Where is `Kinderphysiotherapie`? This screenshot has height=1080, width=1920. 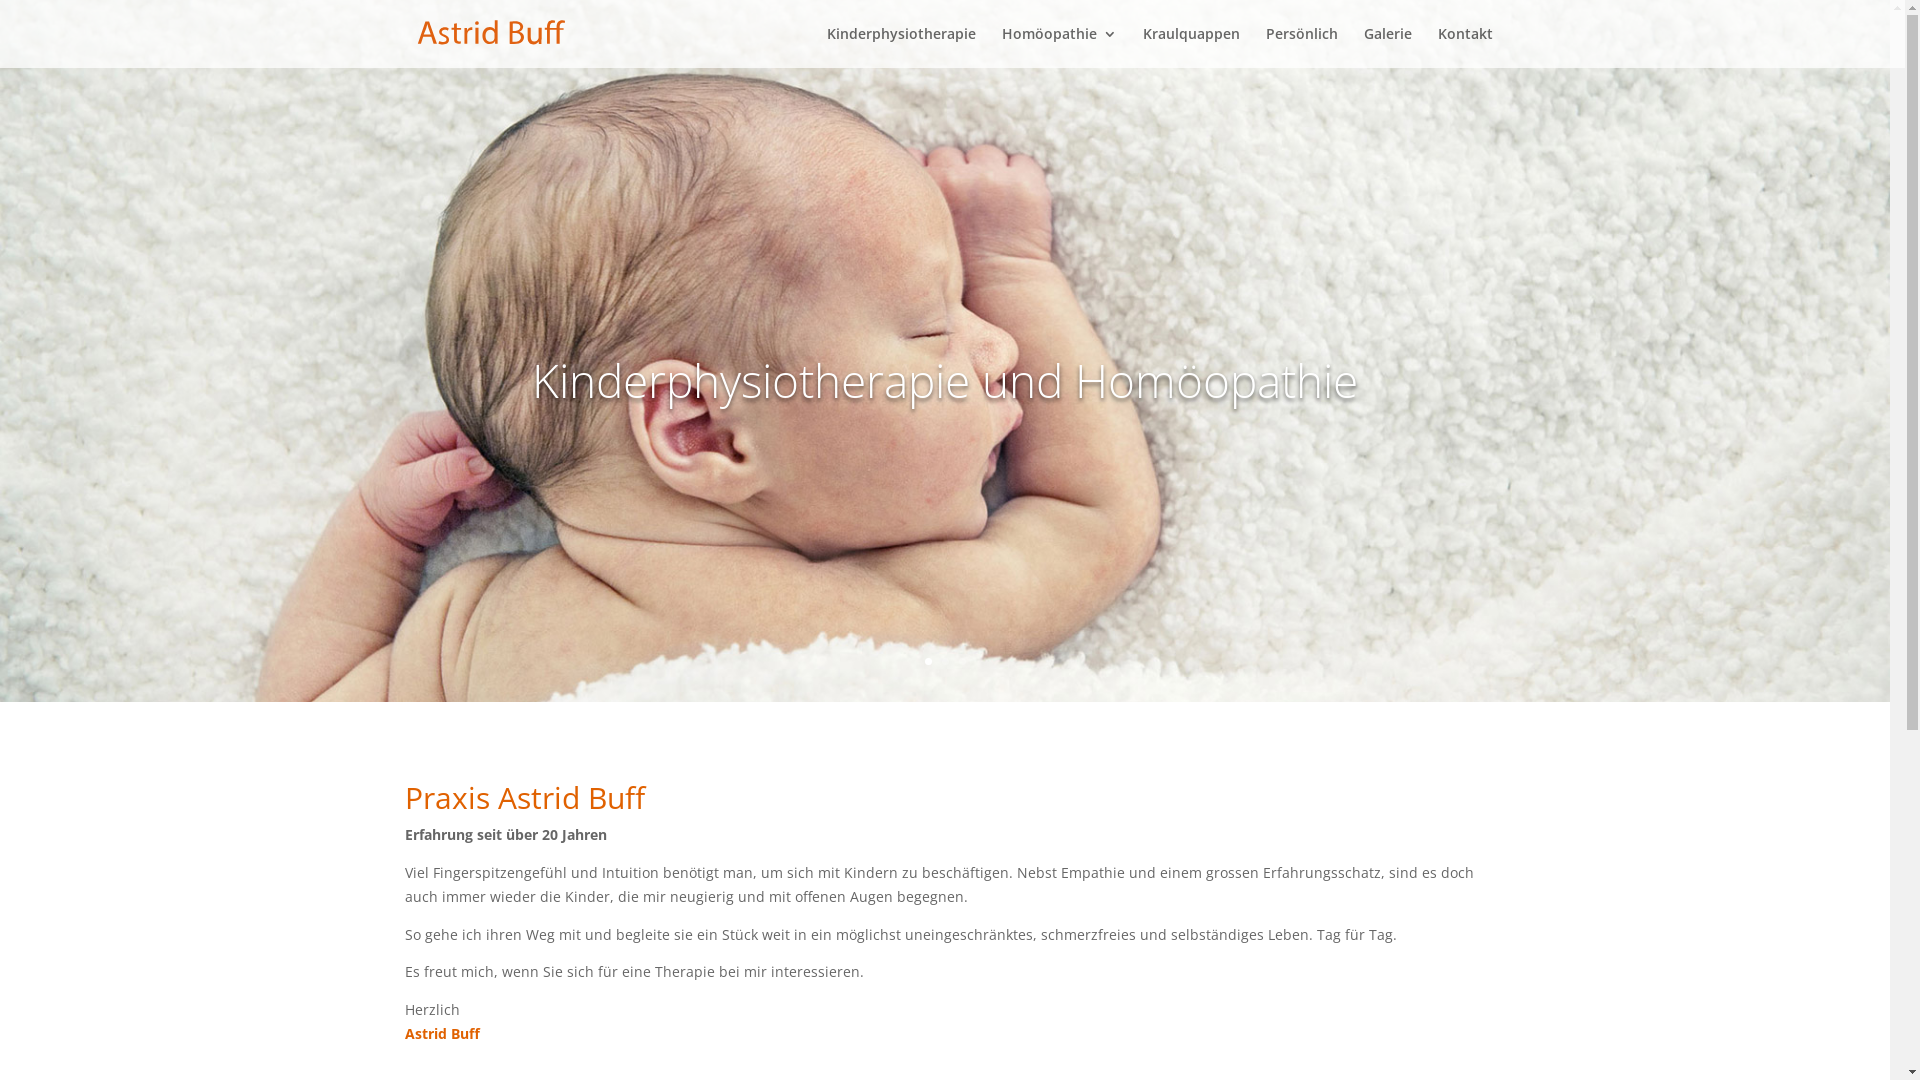
Kinderphysiotherapie is located at coordinates (900, 48).